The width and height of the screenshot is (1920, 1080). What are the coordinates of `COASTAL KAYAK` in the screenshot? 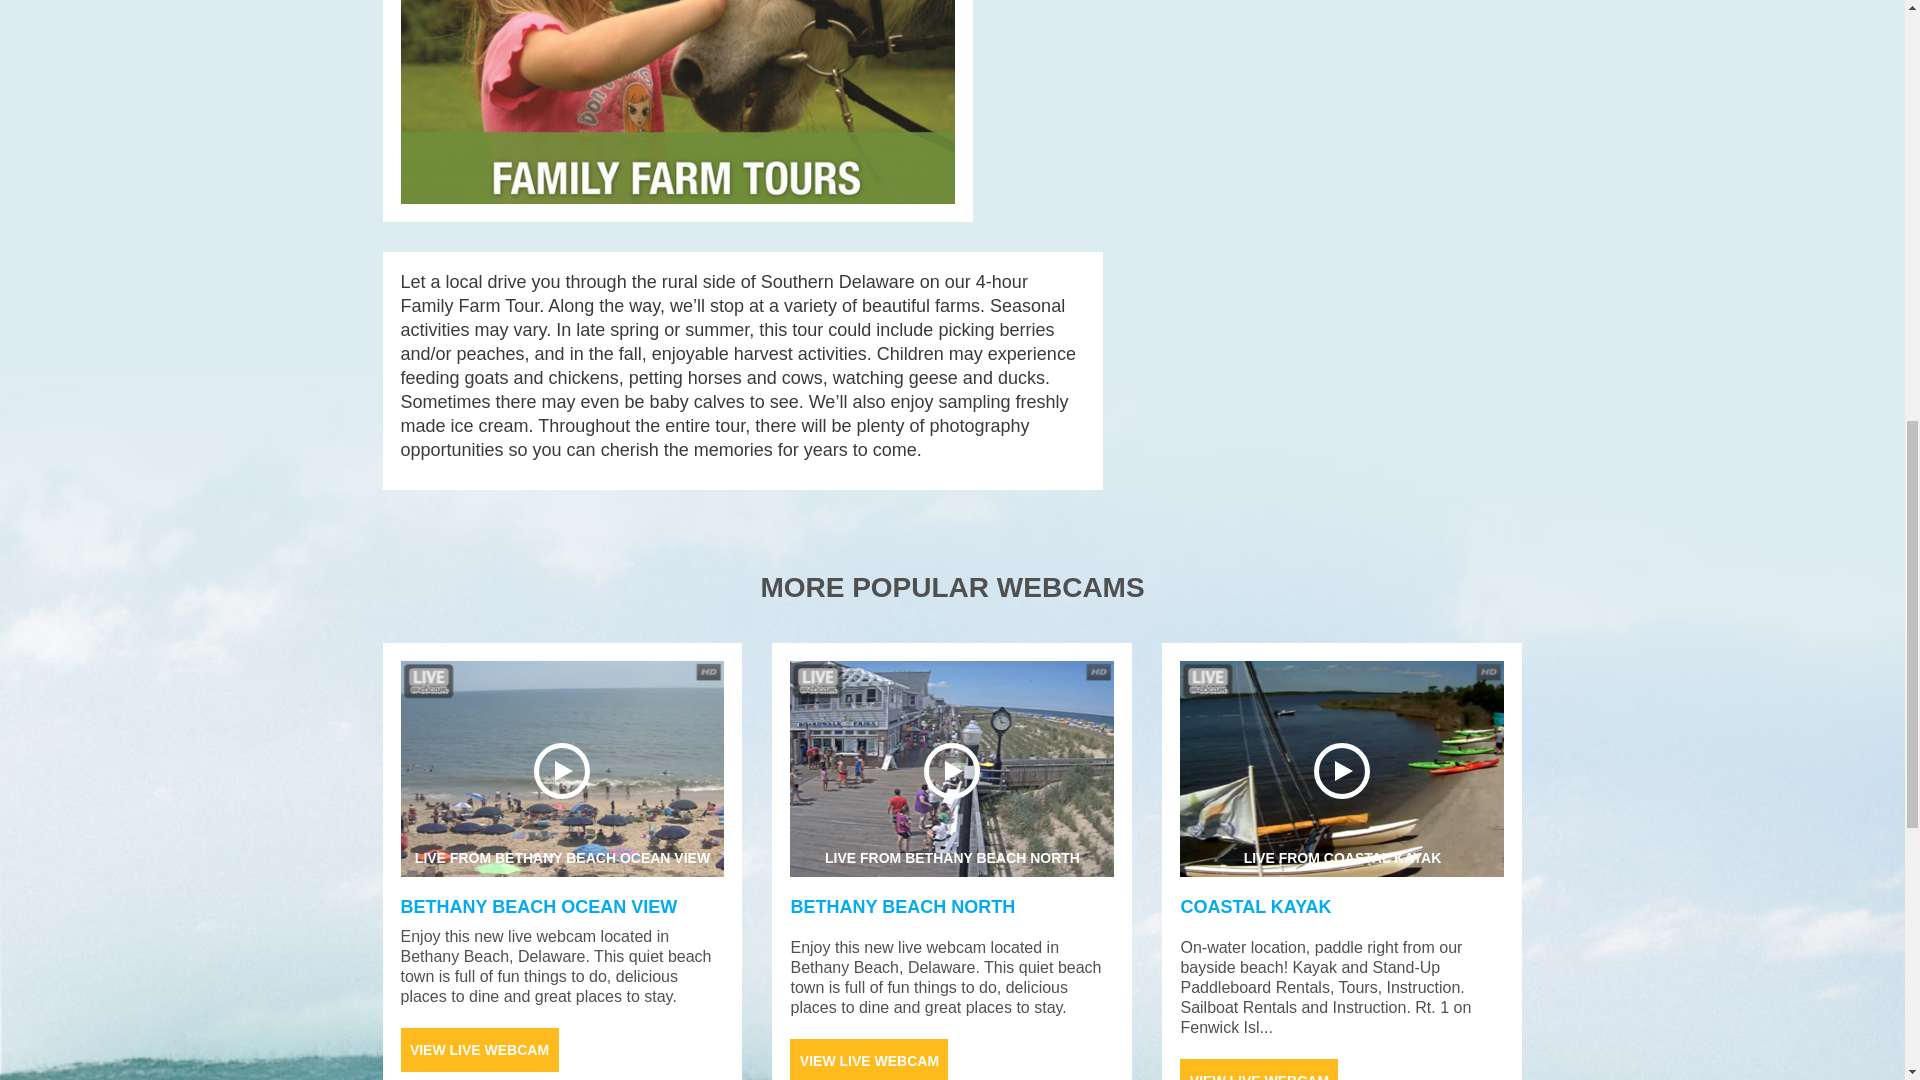 It's located at (1342, 767).